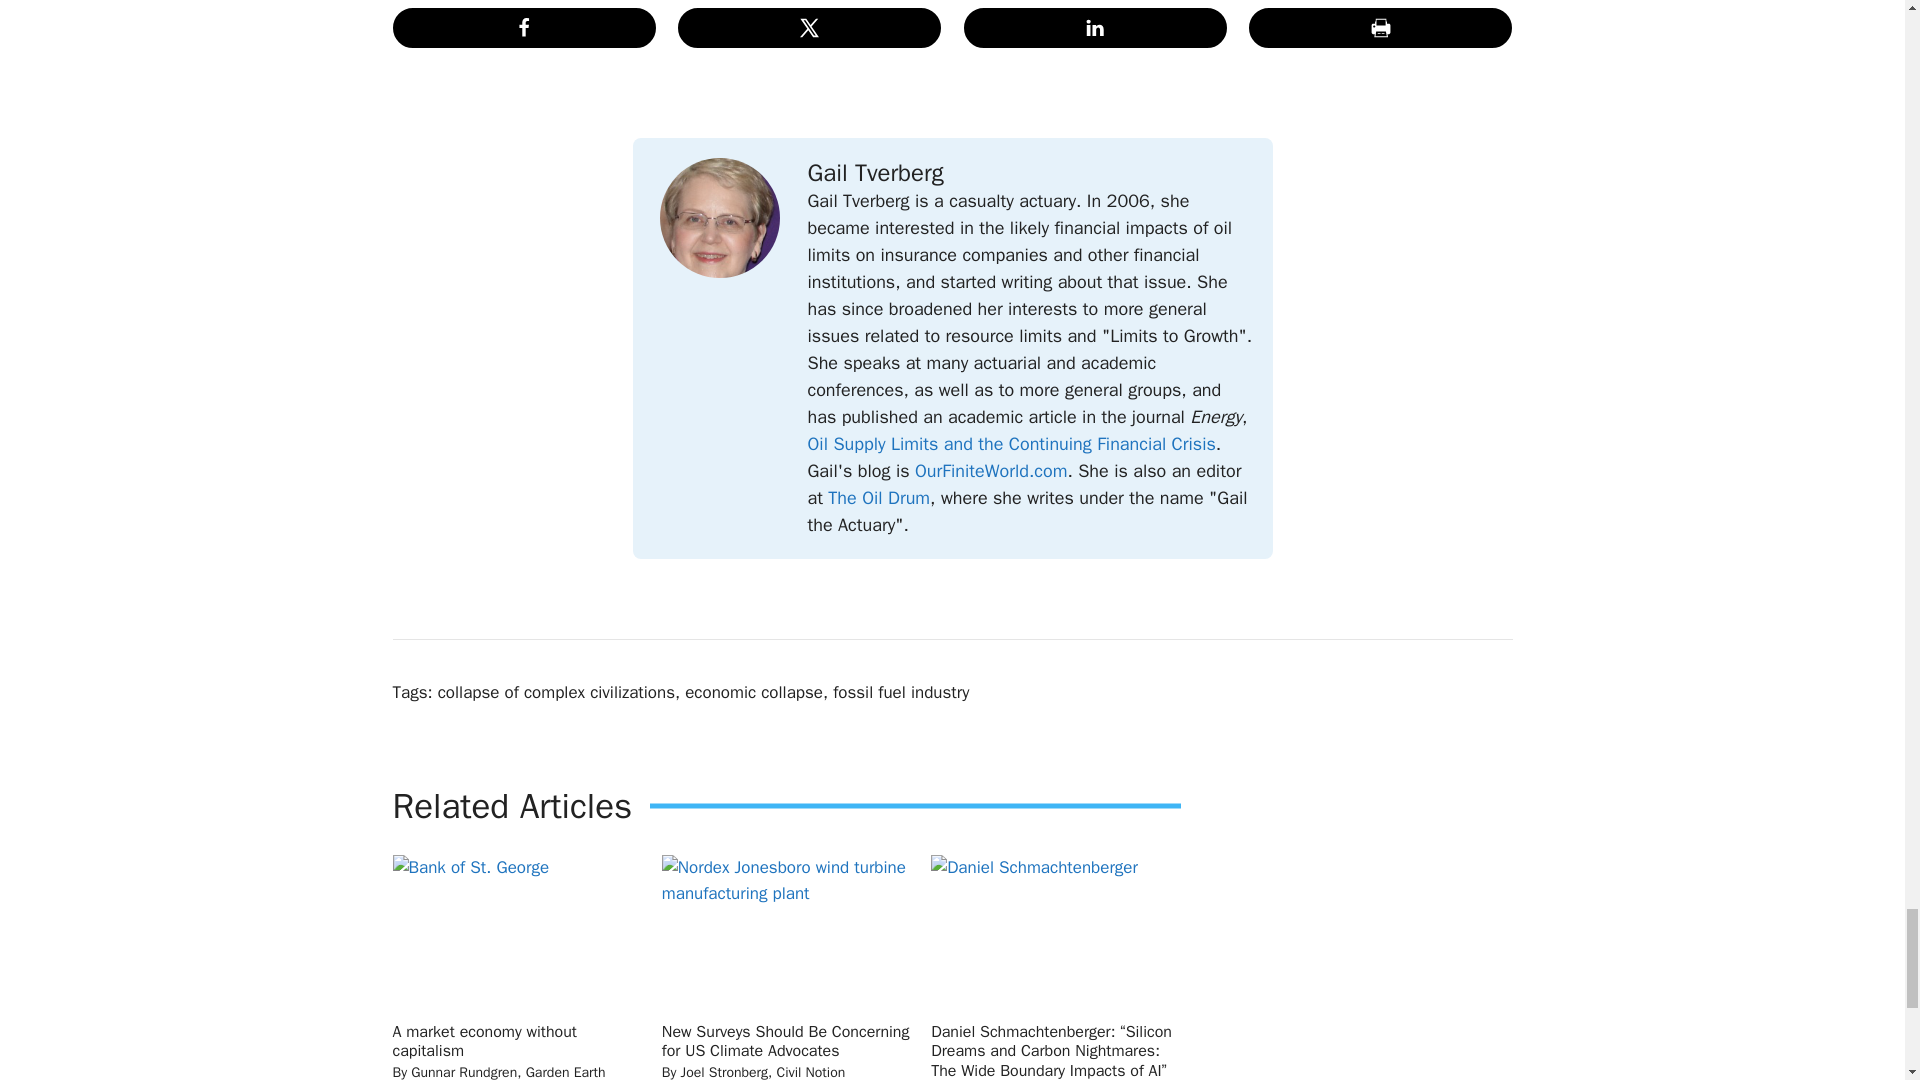 The width and height of the screenshot is (1920, 1080). I want to click on Share on Facebook, so click(522, 27).